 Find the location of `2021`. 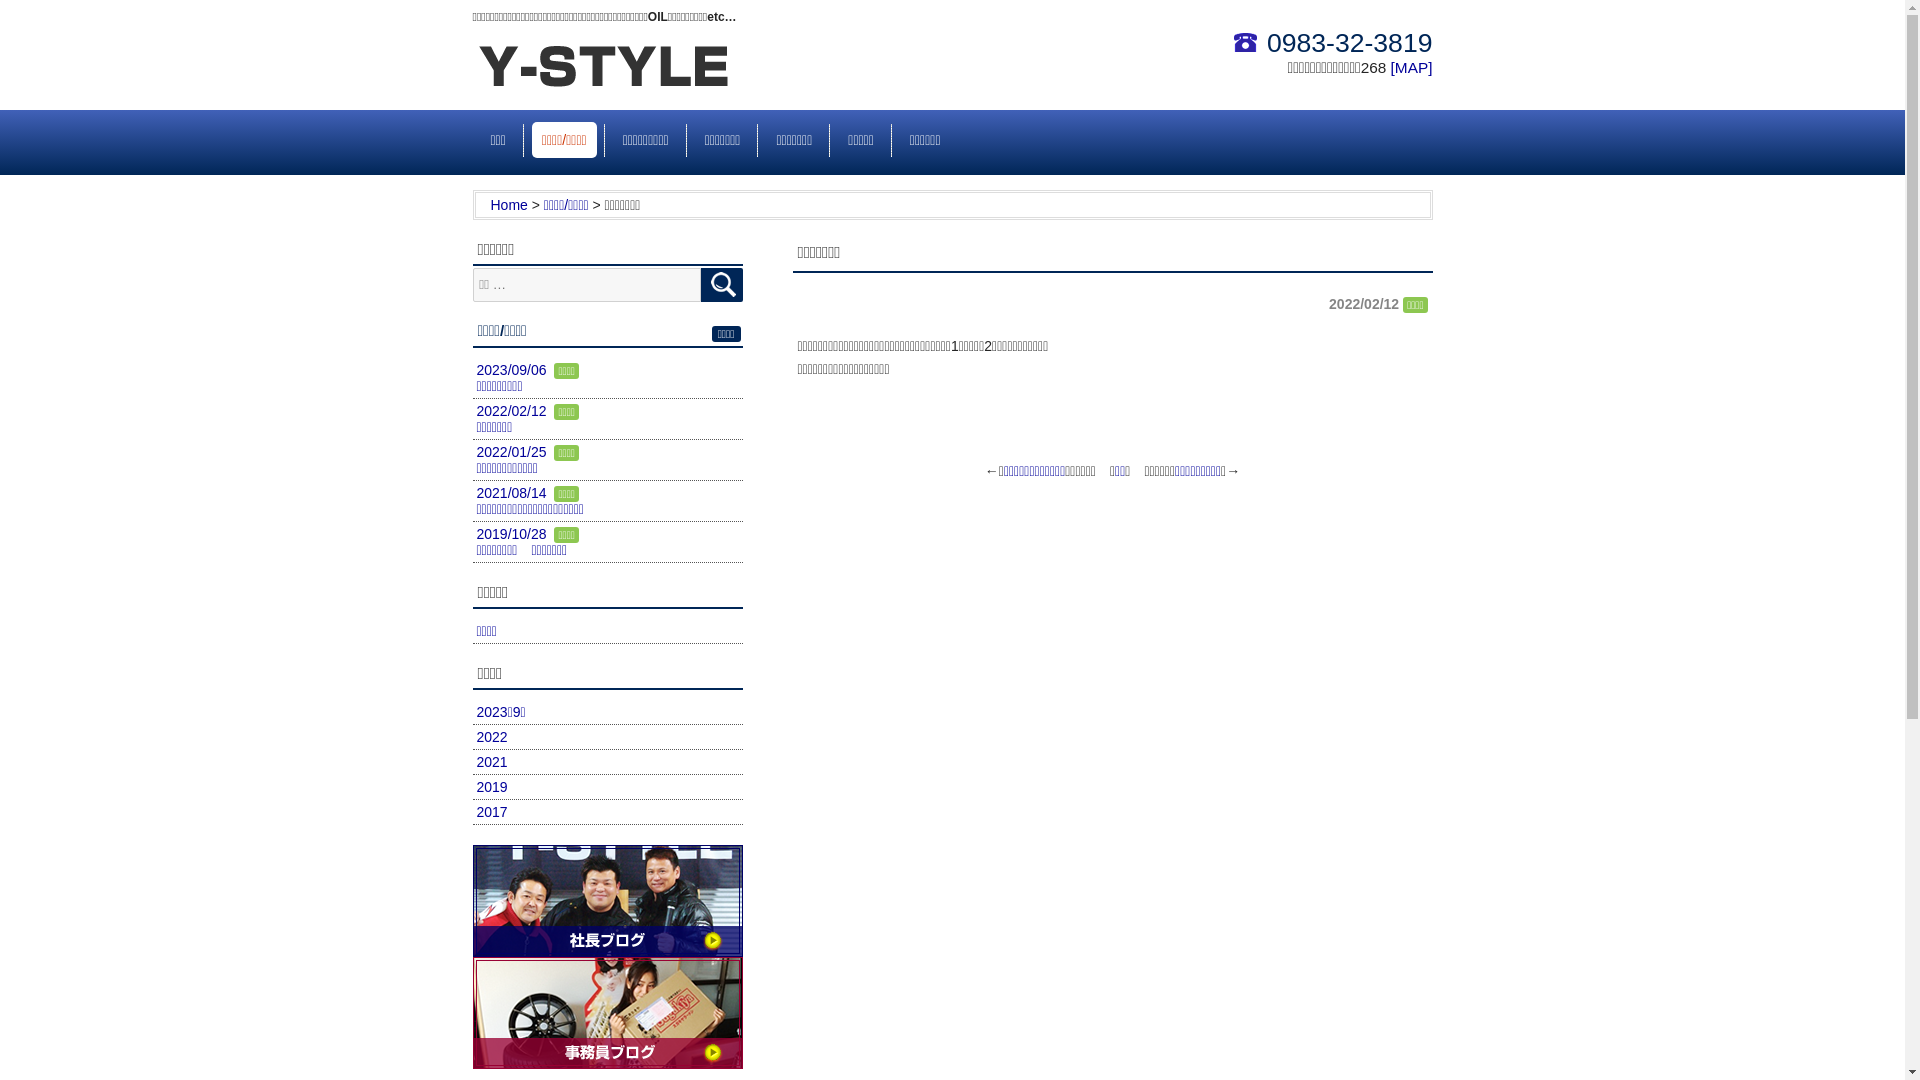

2021 is located at coordinates (491, 762).